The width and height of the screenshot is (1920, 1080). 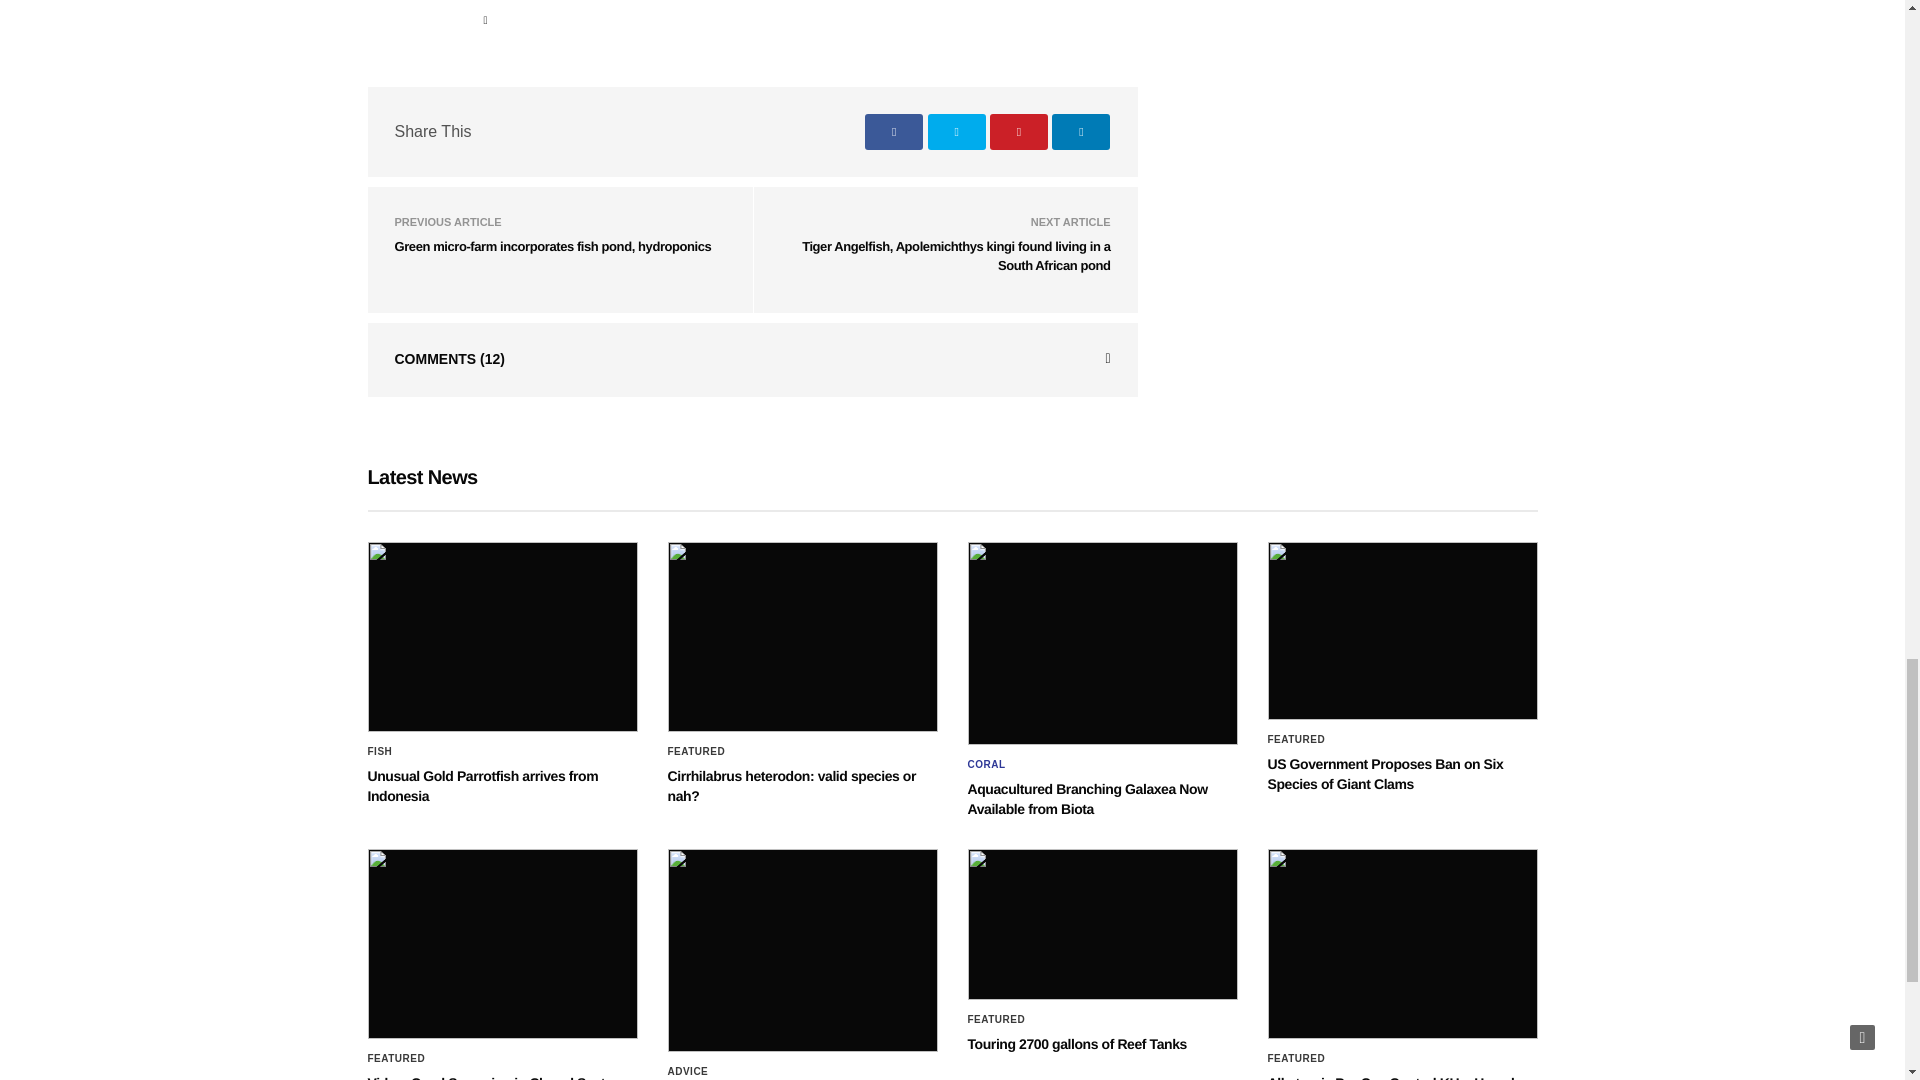 What do you see at coordinates (552, 246) in the screenshot?
I see `Green micro-farm incorporates fish pond, hydroponics` at bounding box center [552, 246].